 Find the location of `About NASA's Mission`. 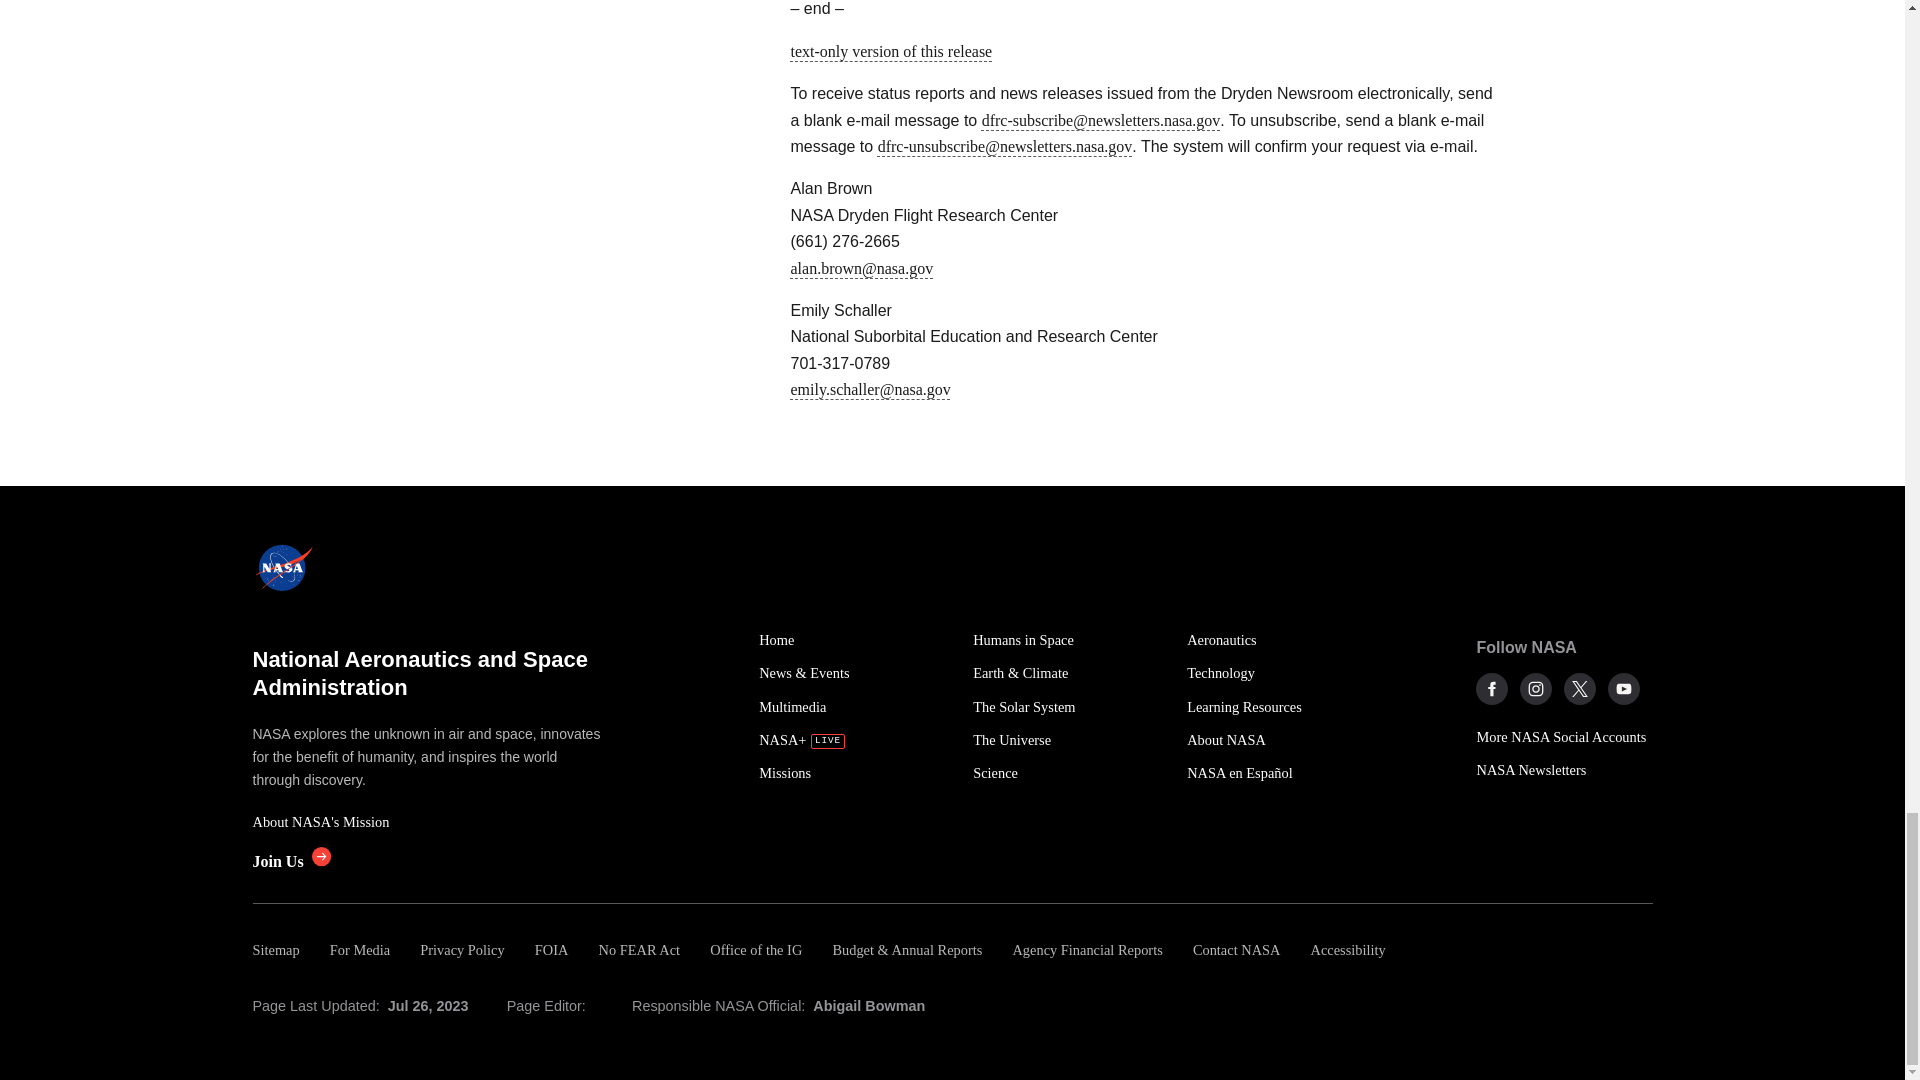

About NASA's Mission is located at coordinates (428, 822).